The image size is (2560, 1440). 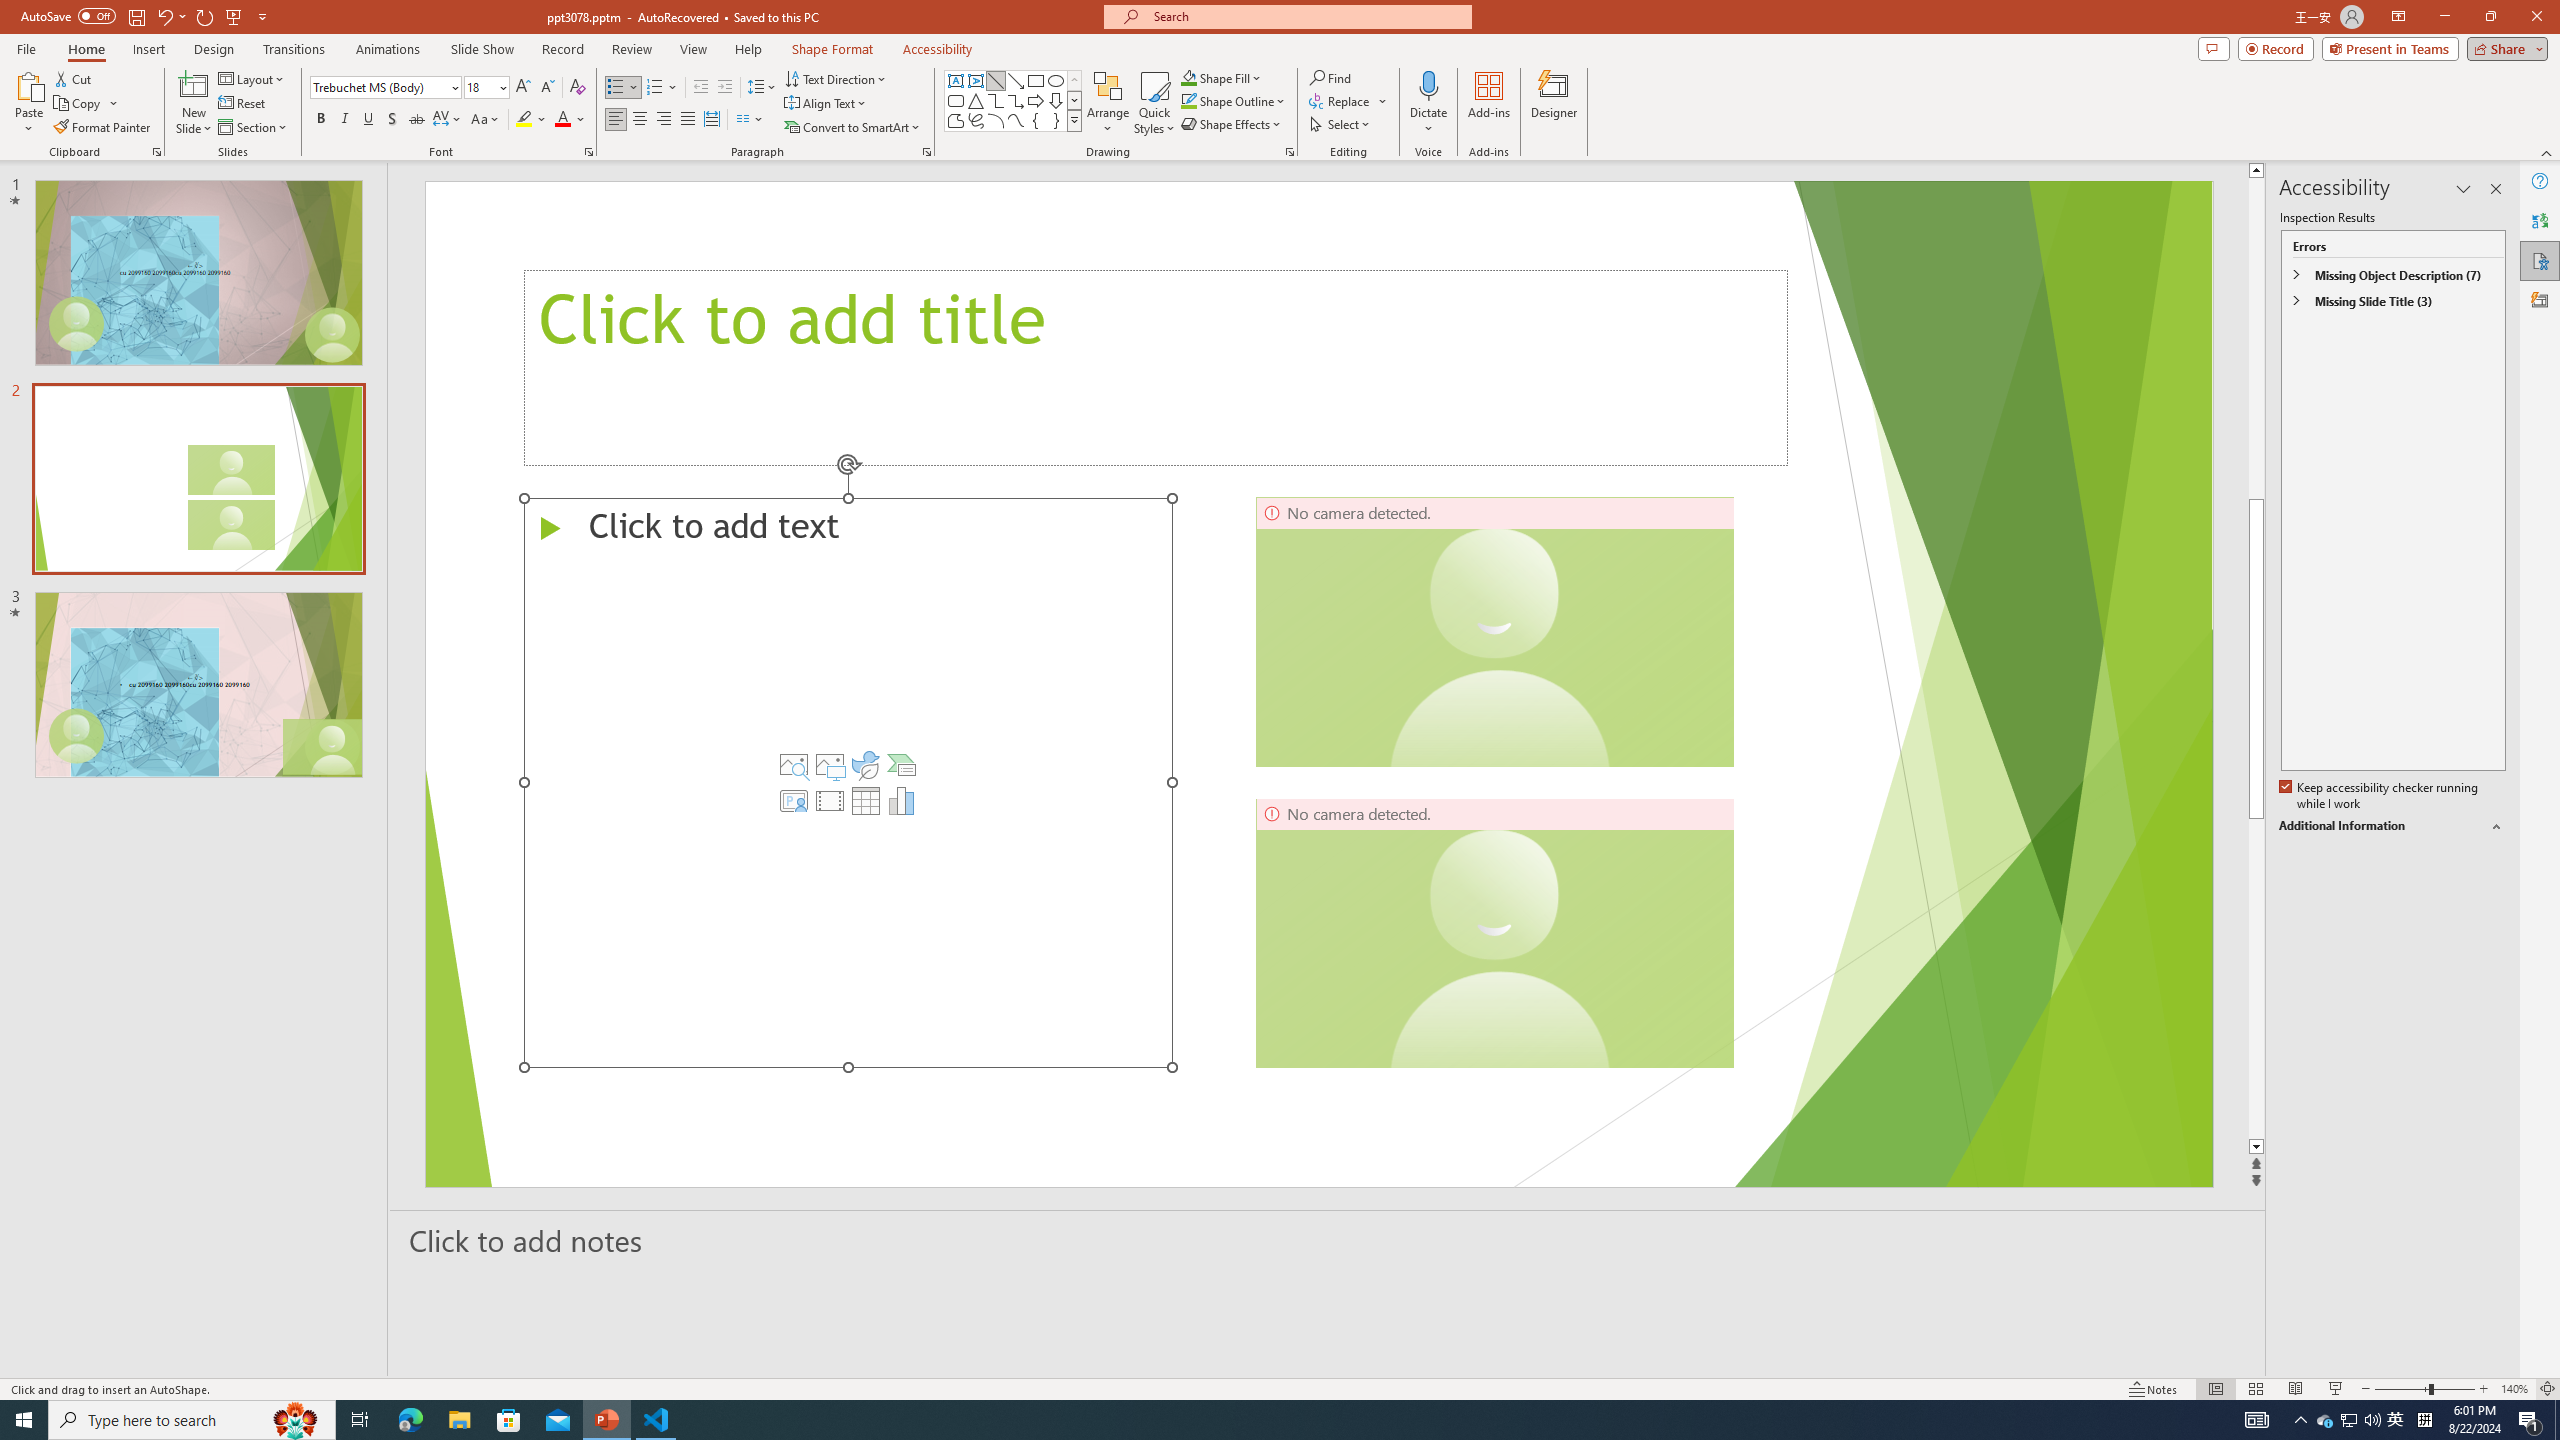 What do you see at coordinates (1188, 78) in the screenshot?
I see `Shape Fill Dark Green, Accent 2` at bounding box center [1188, 78].